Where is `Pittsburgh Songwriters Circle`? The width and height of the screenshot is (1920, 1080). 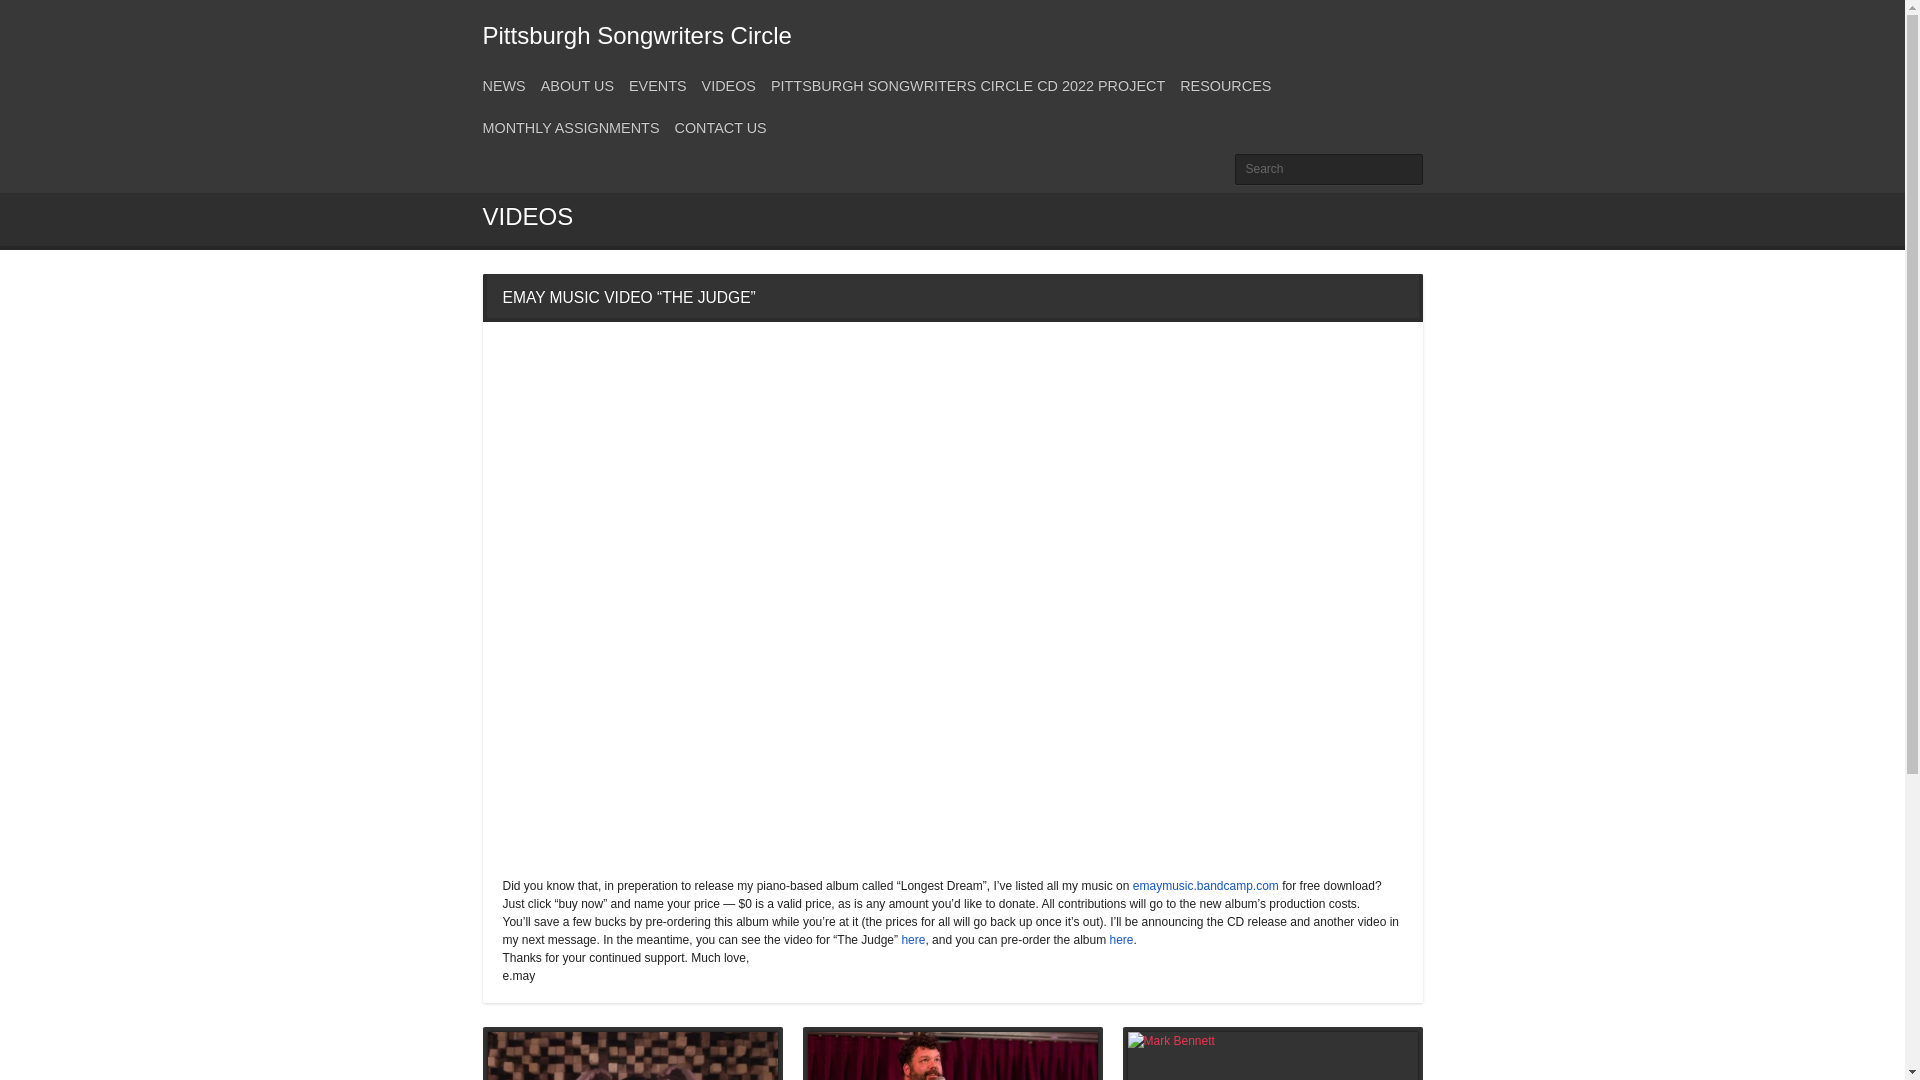 Pittsburgh Songwriters Circle is located at coordinates (636, 34).